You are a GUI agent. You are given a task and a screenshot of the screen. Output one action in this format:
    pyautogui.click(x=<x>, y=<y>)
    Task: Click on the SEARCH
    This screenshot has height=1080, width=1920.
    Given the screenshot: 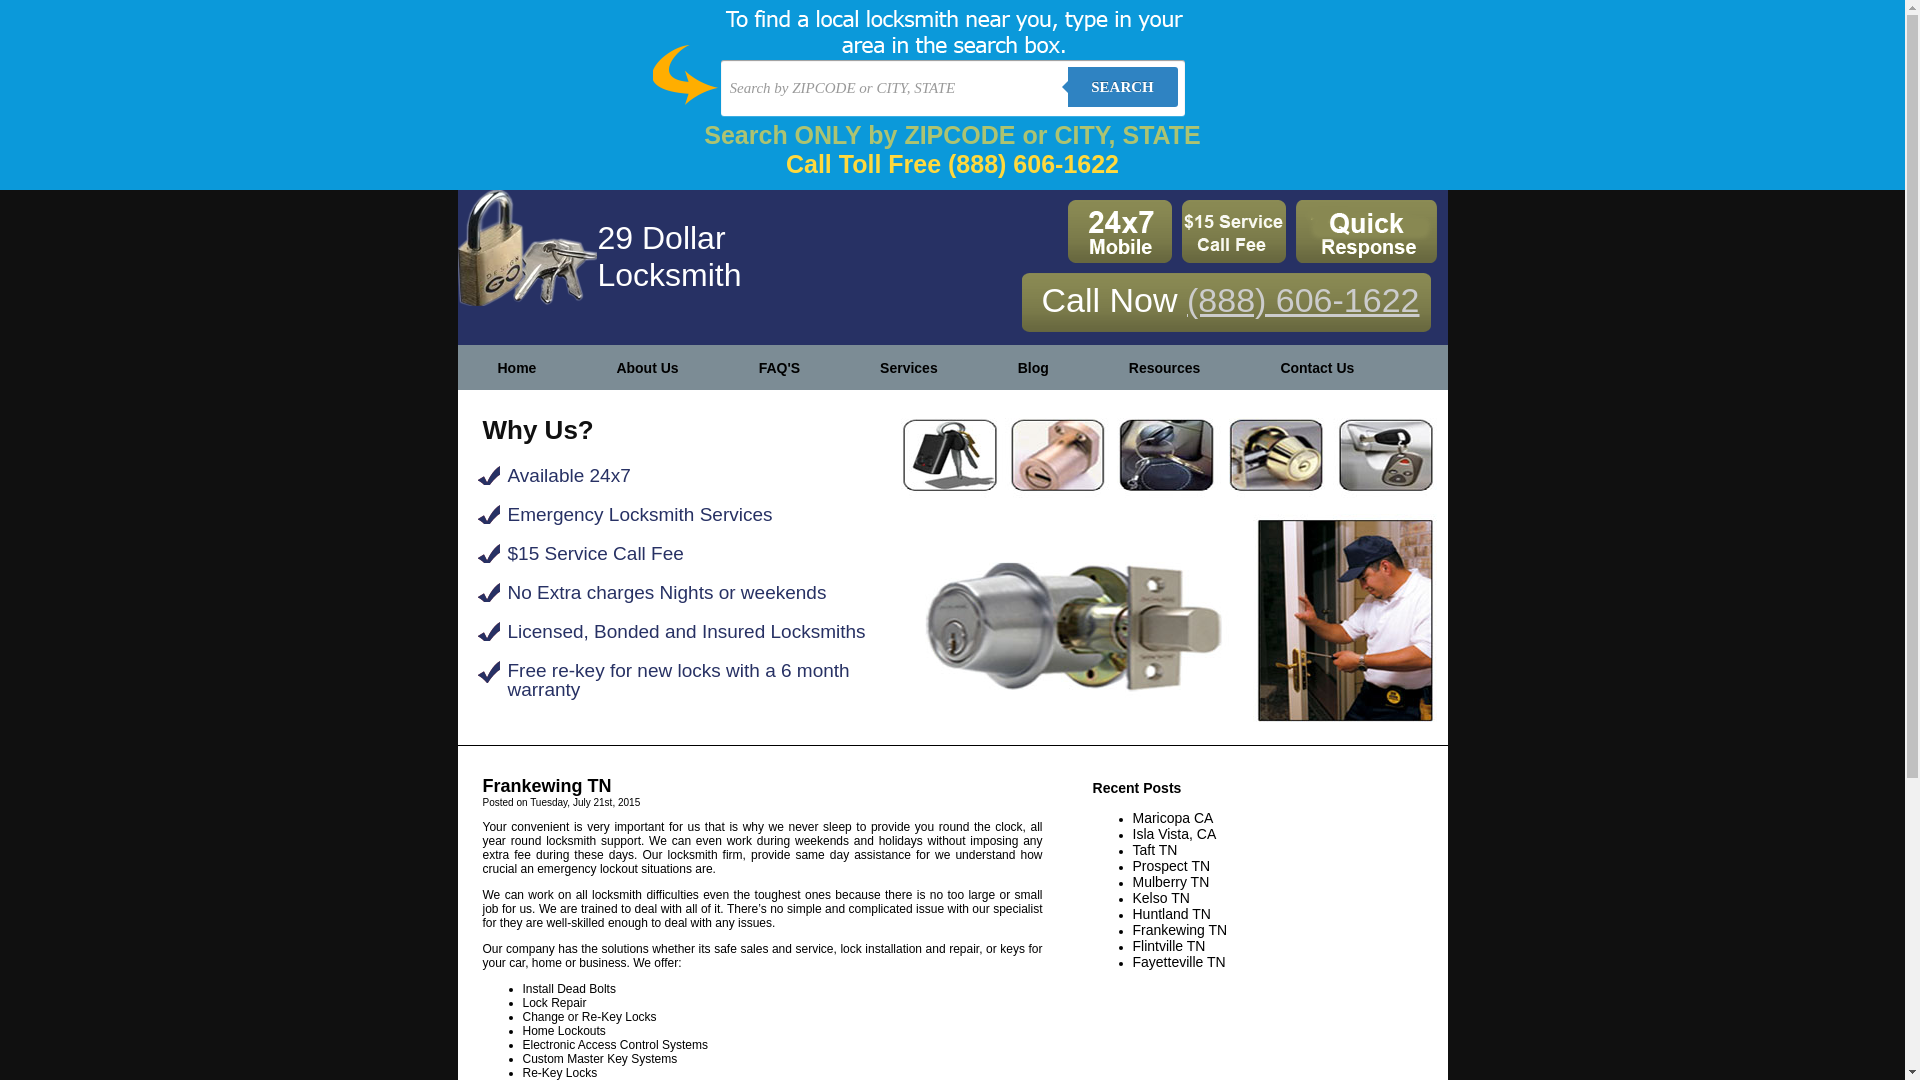 What is the action you would take?
    pyautogui.click(x=1123, y=87)
    